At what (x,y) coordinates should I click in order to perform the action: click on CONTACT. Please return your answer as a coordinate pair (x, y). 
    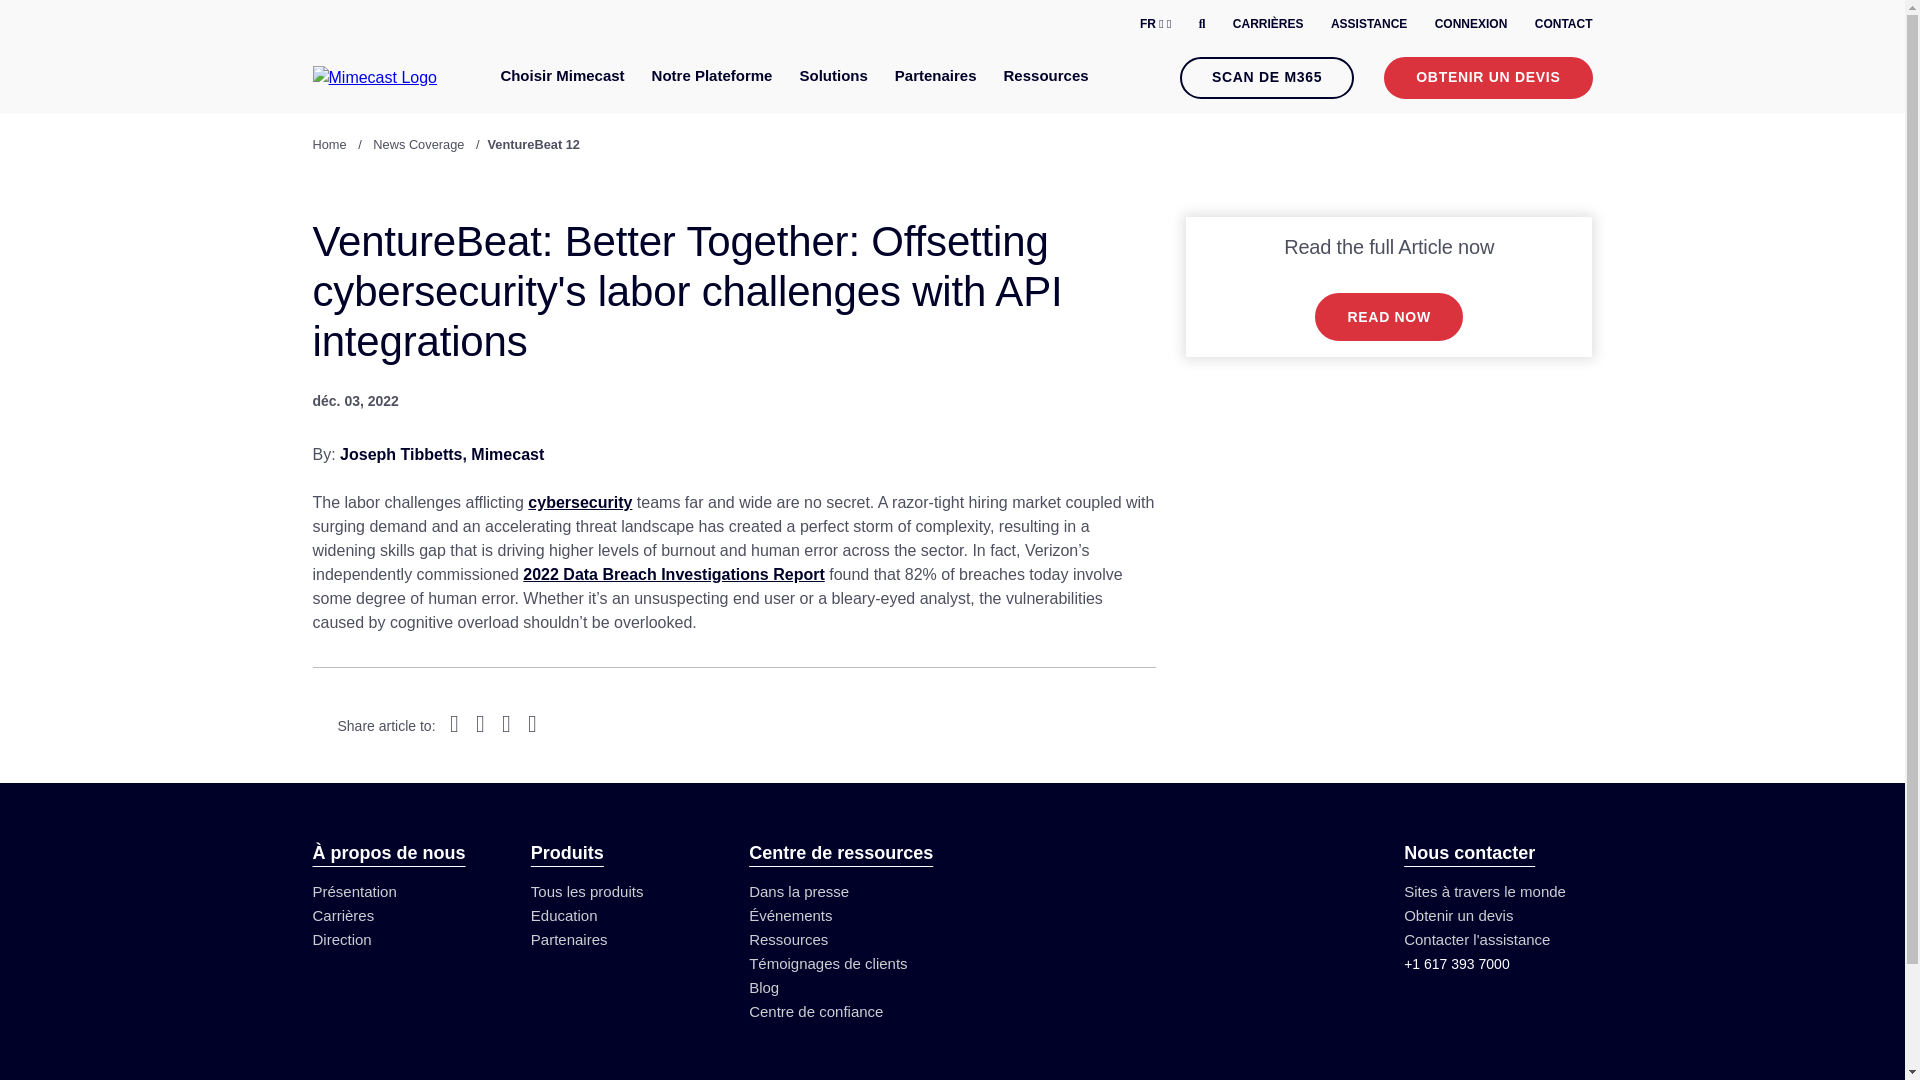
    Looking at the image, I should click on (1564, 24).